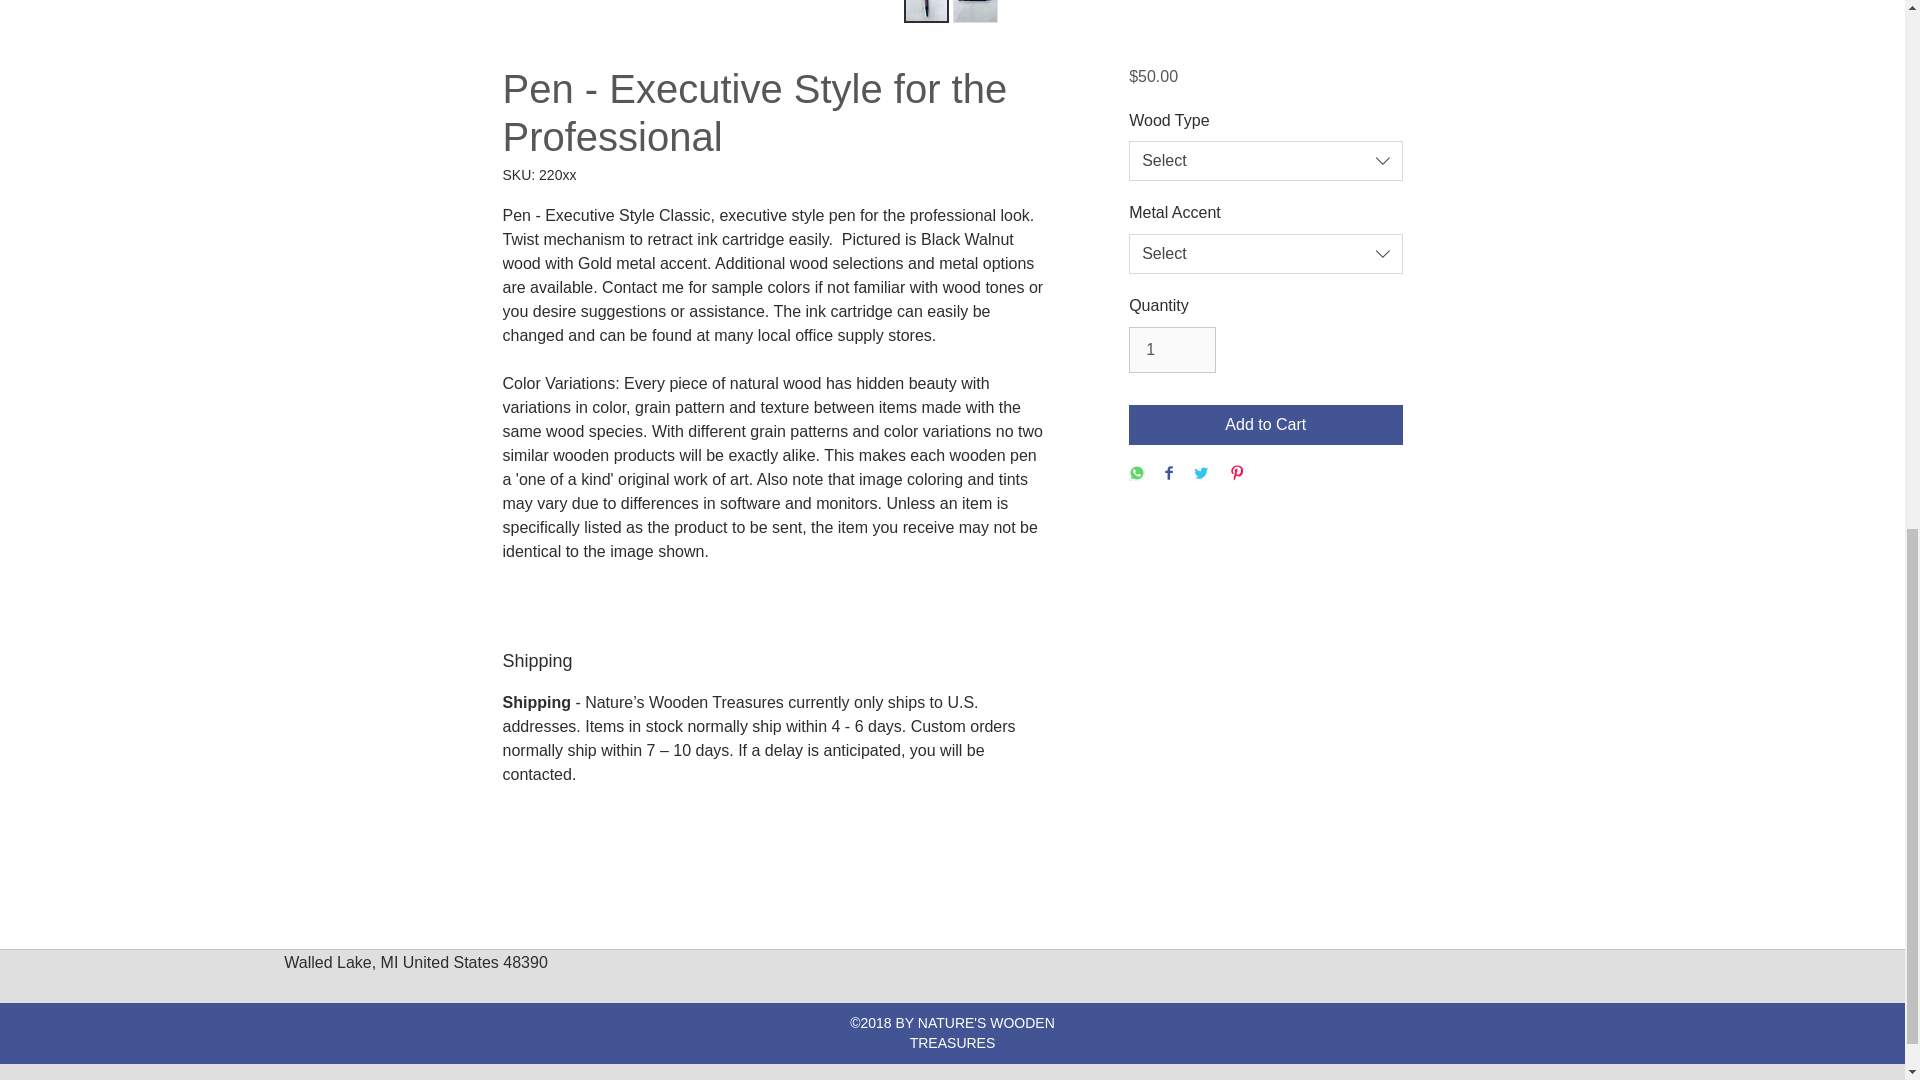 This screenshot has height=1080, width=1920. I want to click on Select, so click(1264, 254).